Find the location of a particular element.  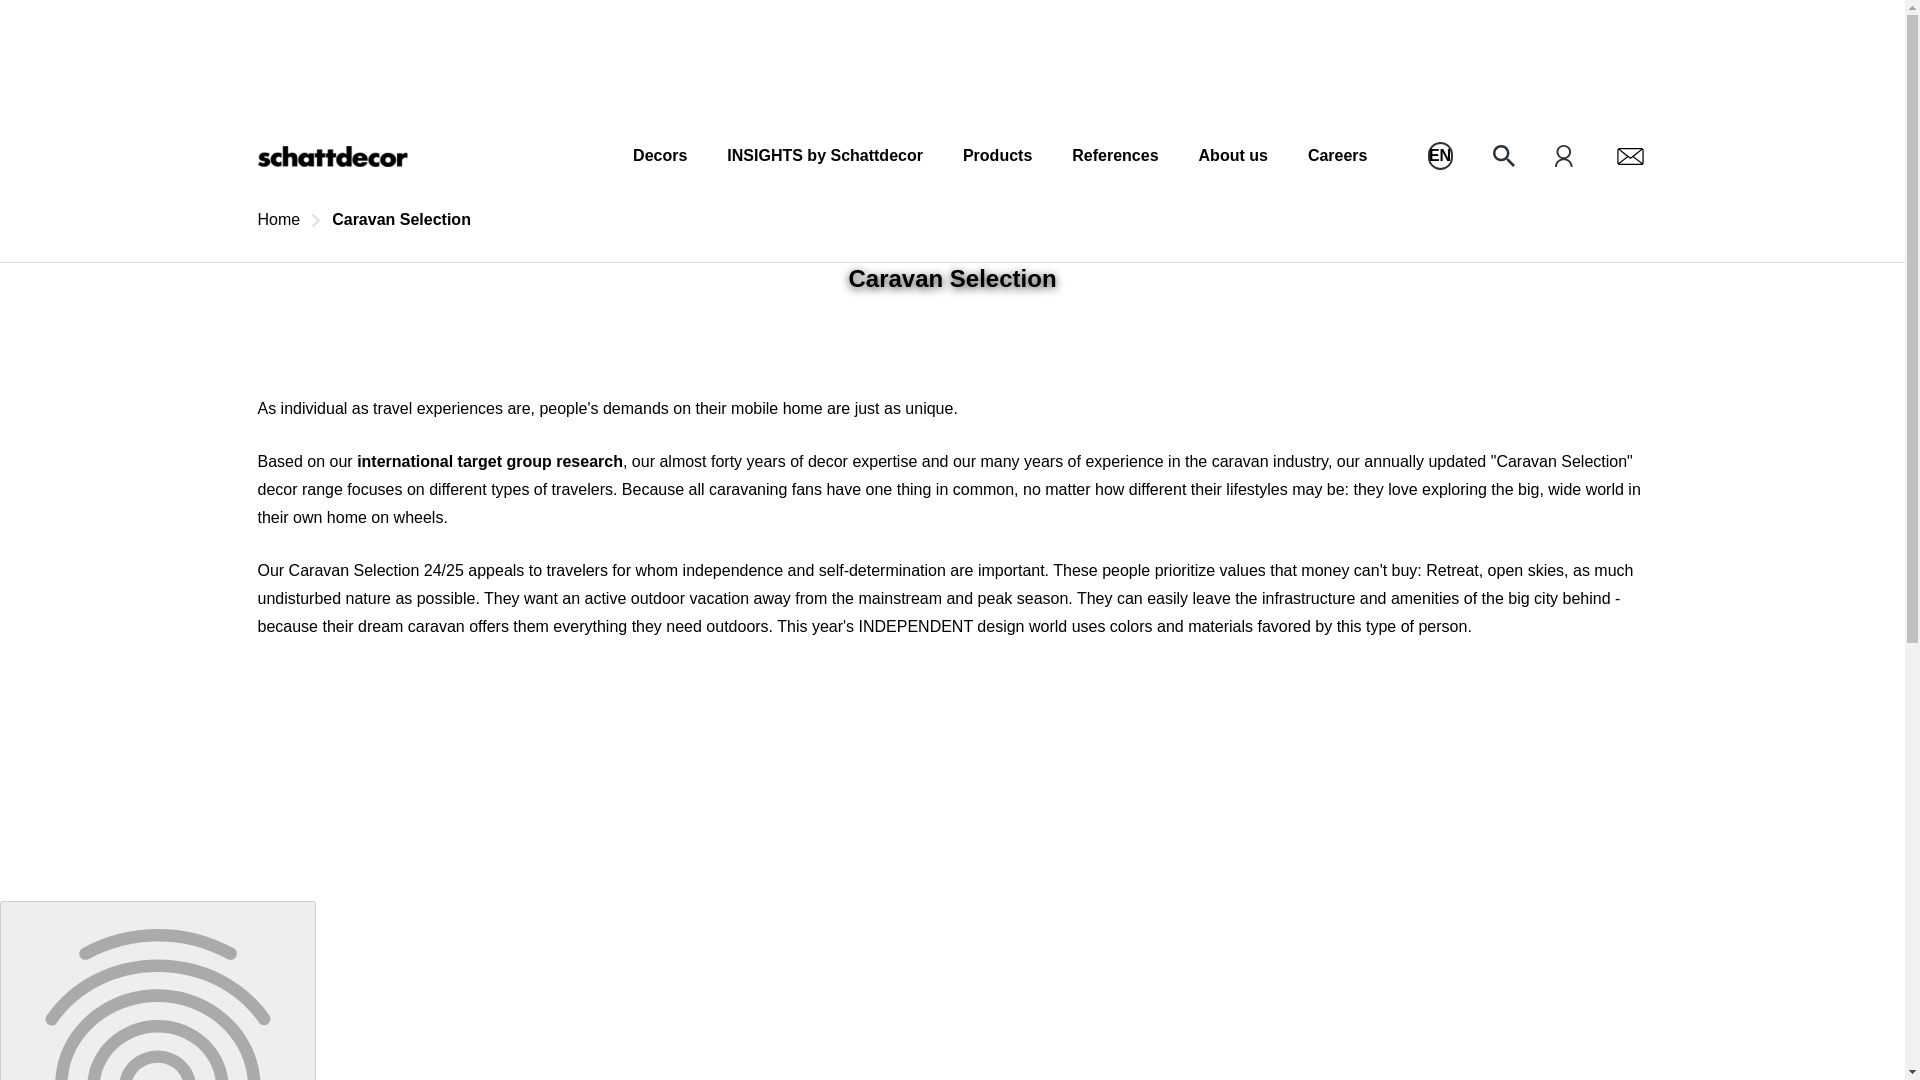

INSIGHTS by Schattdecor is located at coordinates (825, 156).